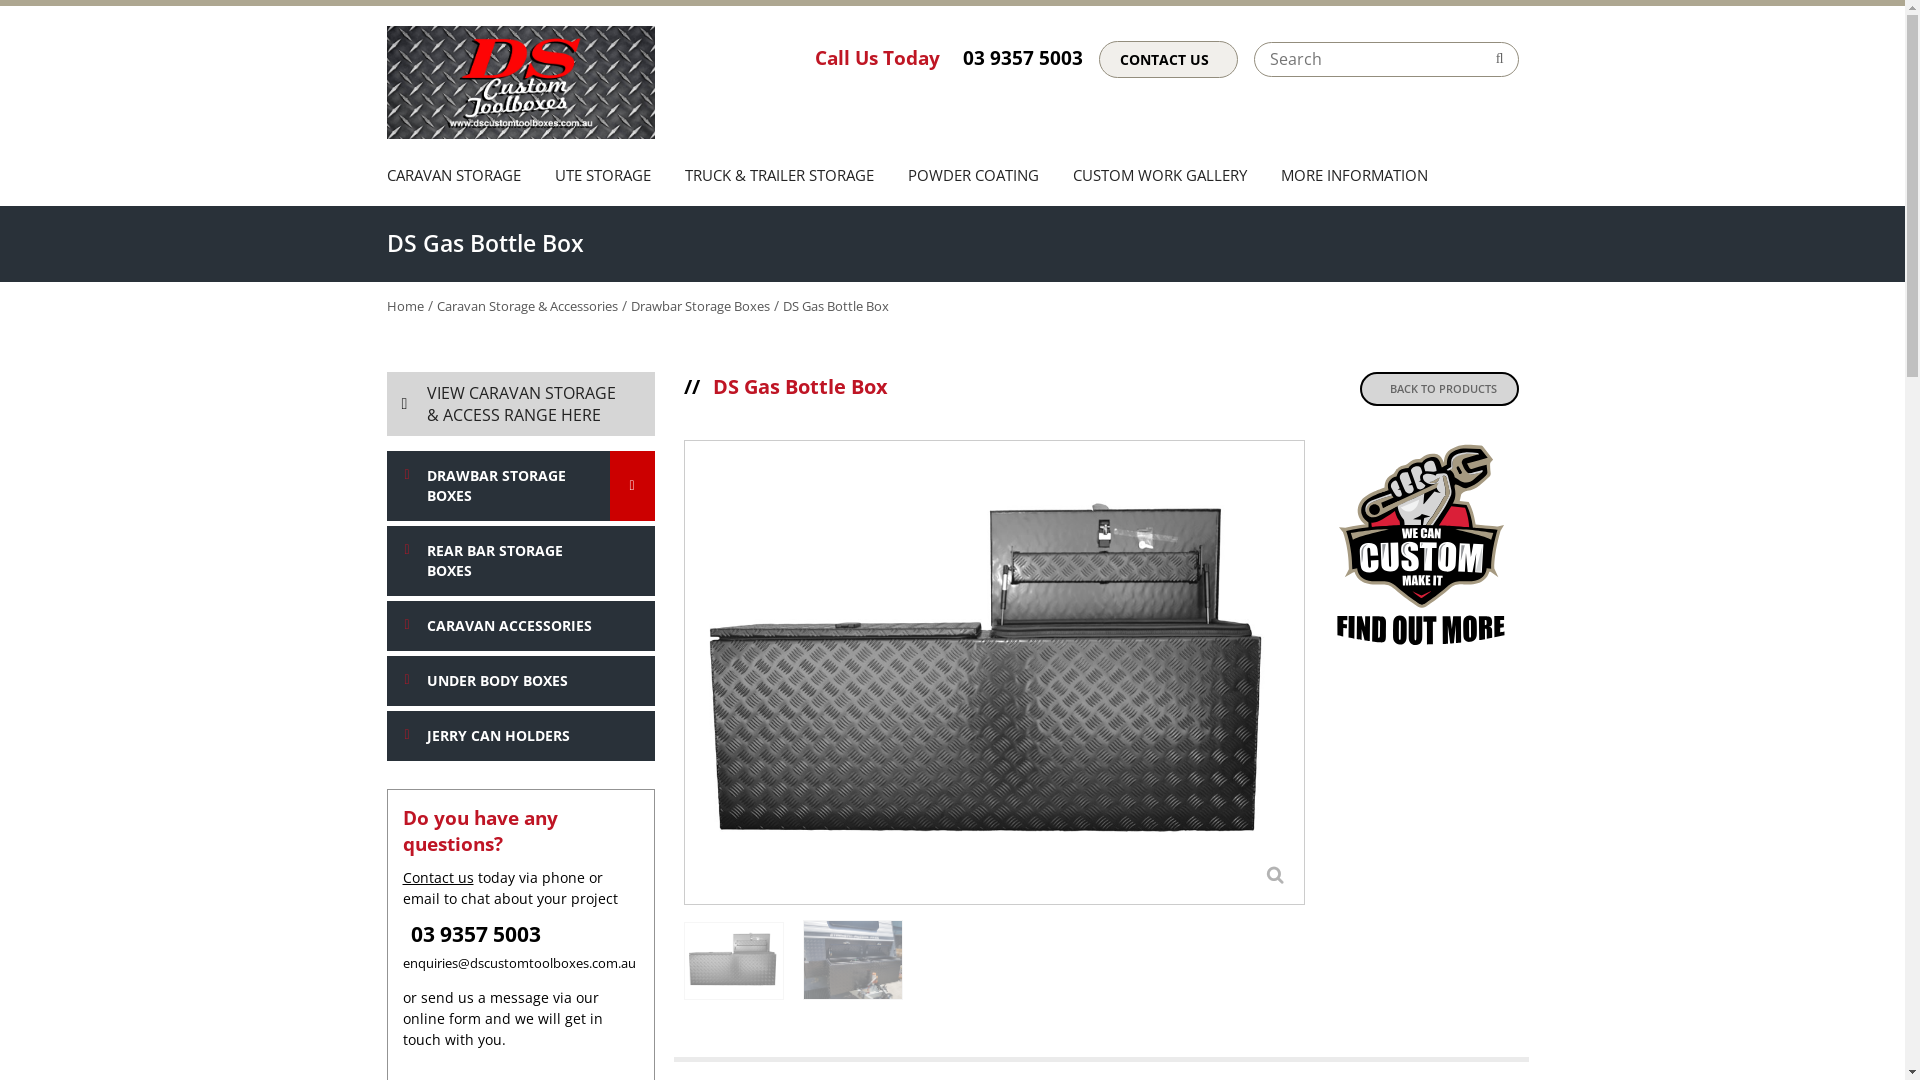 Image resolution: width=1920 pixels, height=1080 pixels. What do you see at coordinates (462, 178) in the screenshot?
I see `CARAVAN STORAGE` at bounding box center [462, 178].